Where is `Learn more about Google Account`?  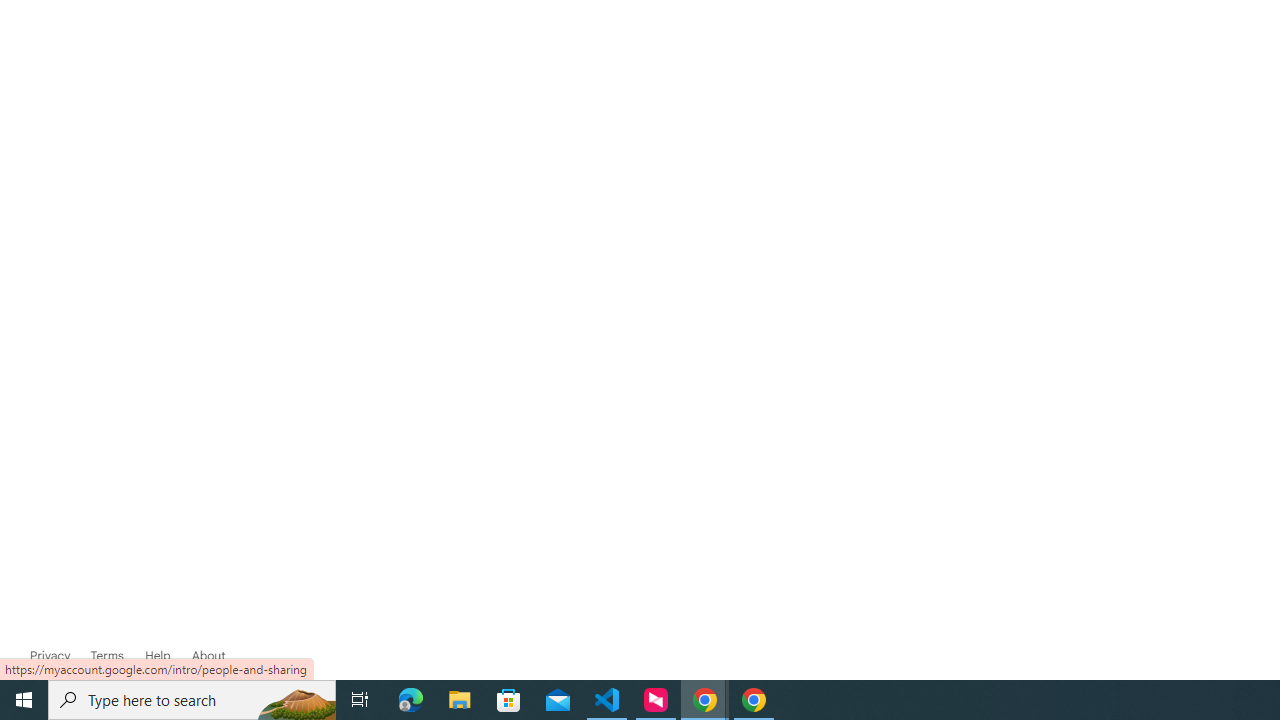 Learn more about Google Account is located at coordinates (208, 656).